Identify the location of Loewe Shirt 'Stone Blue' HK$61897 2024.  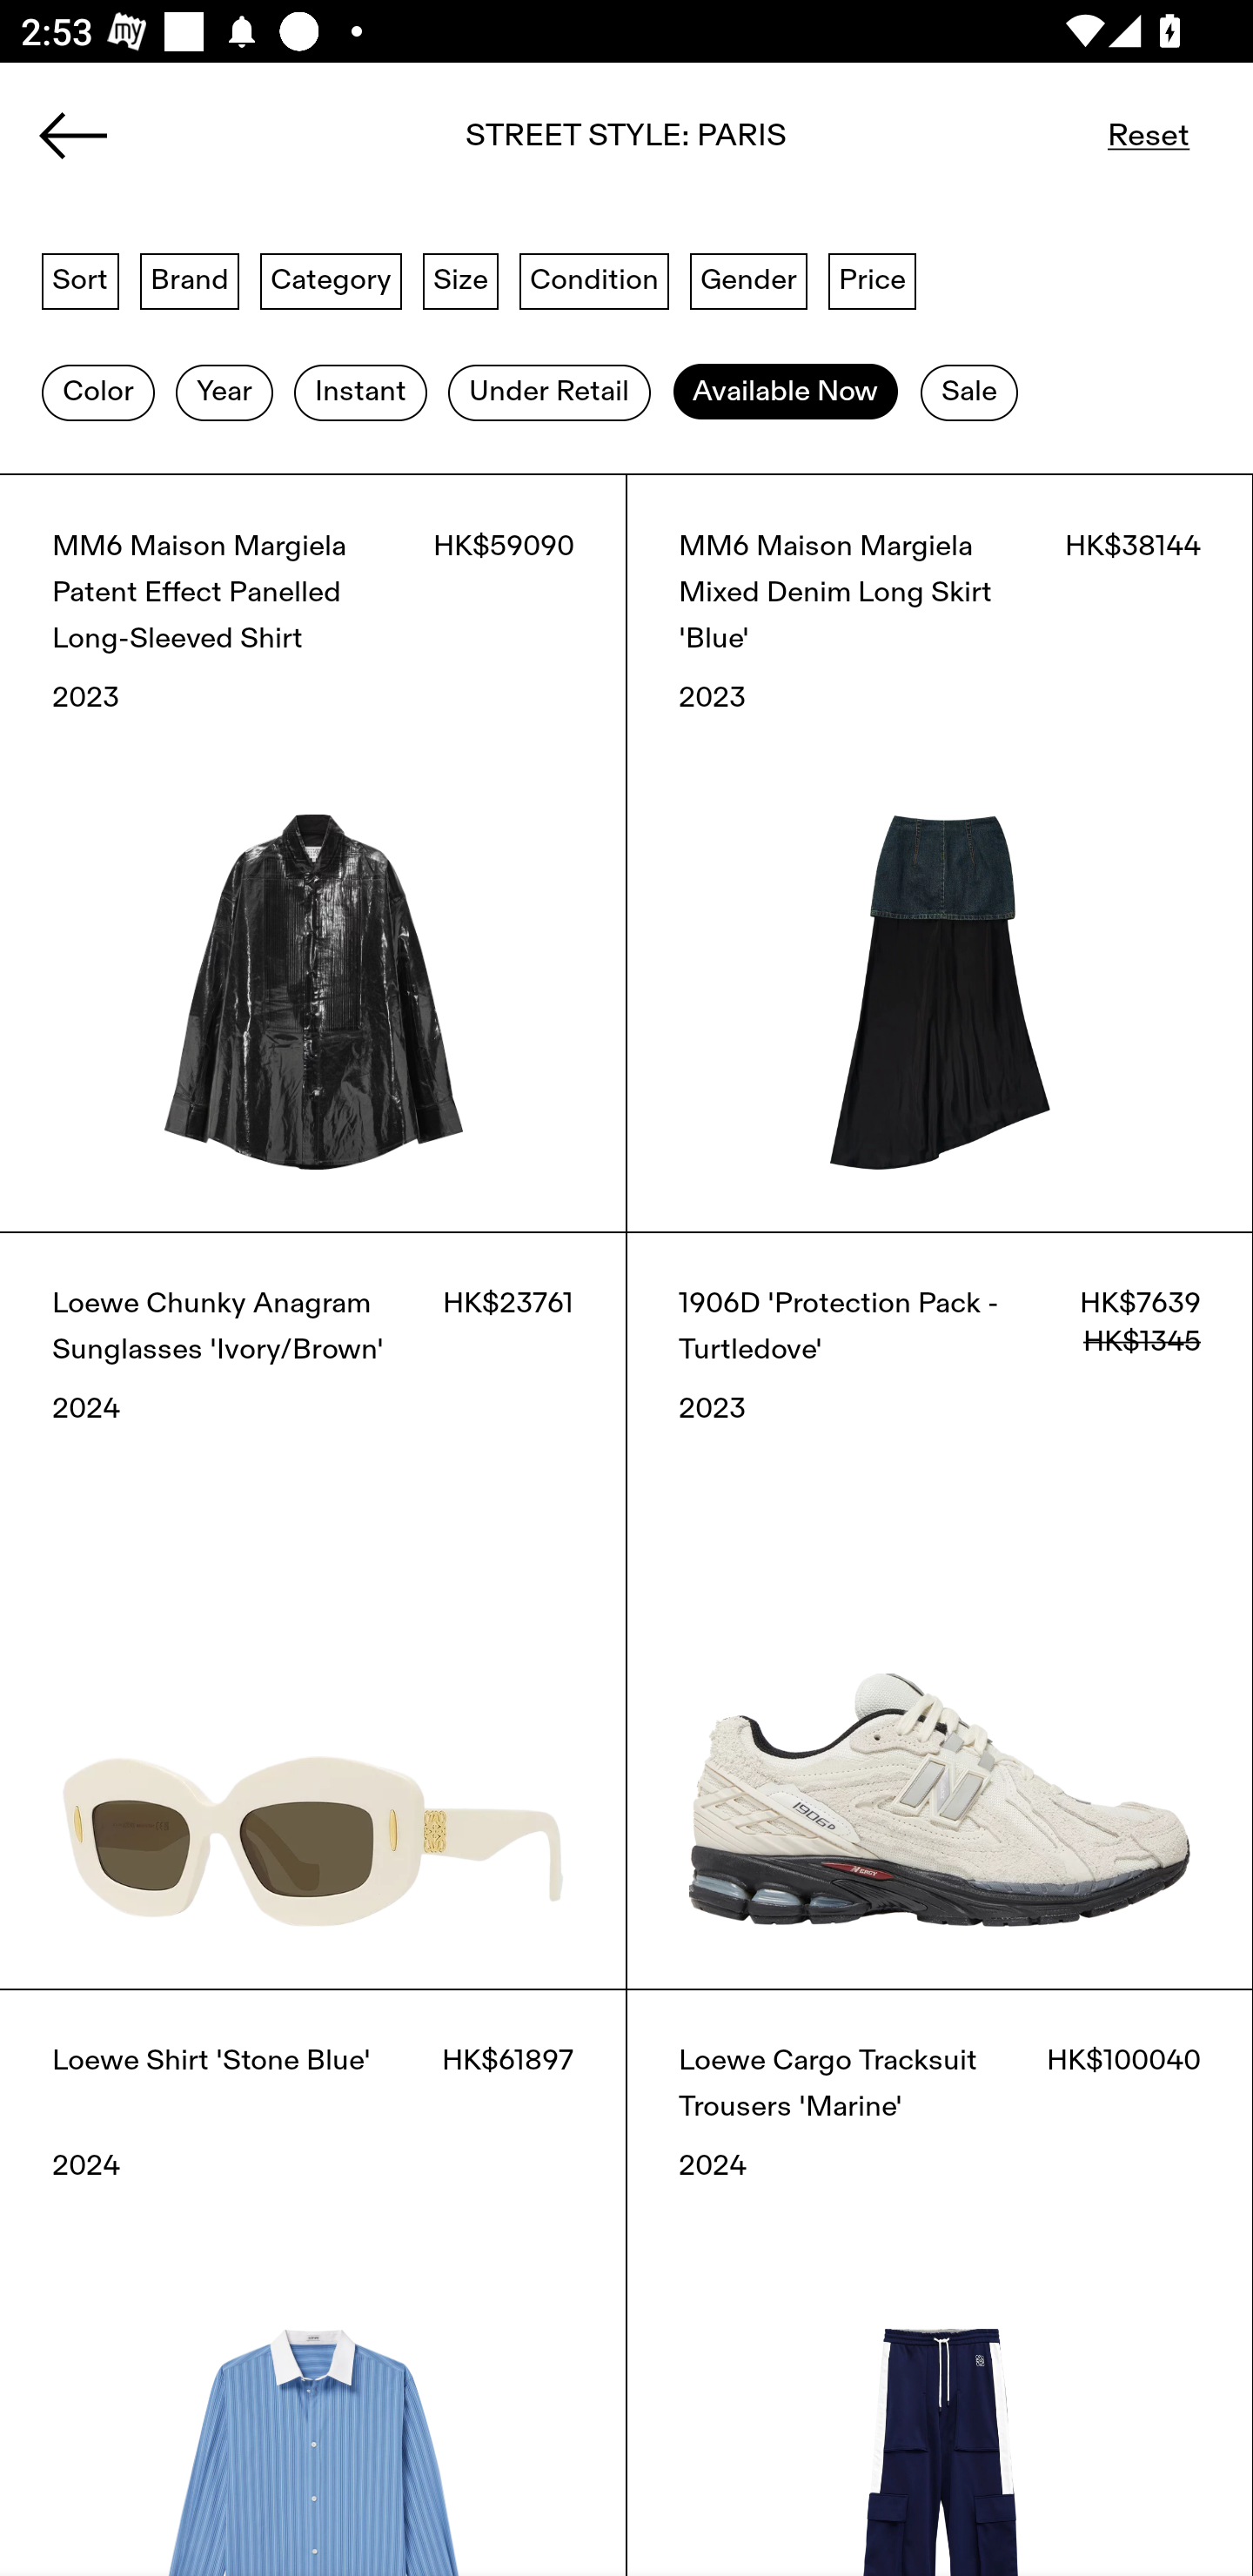
(313, 2282).